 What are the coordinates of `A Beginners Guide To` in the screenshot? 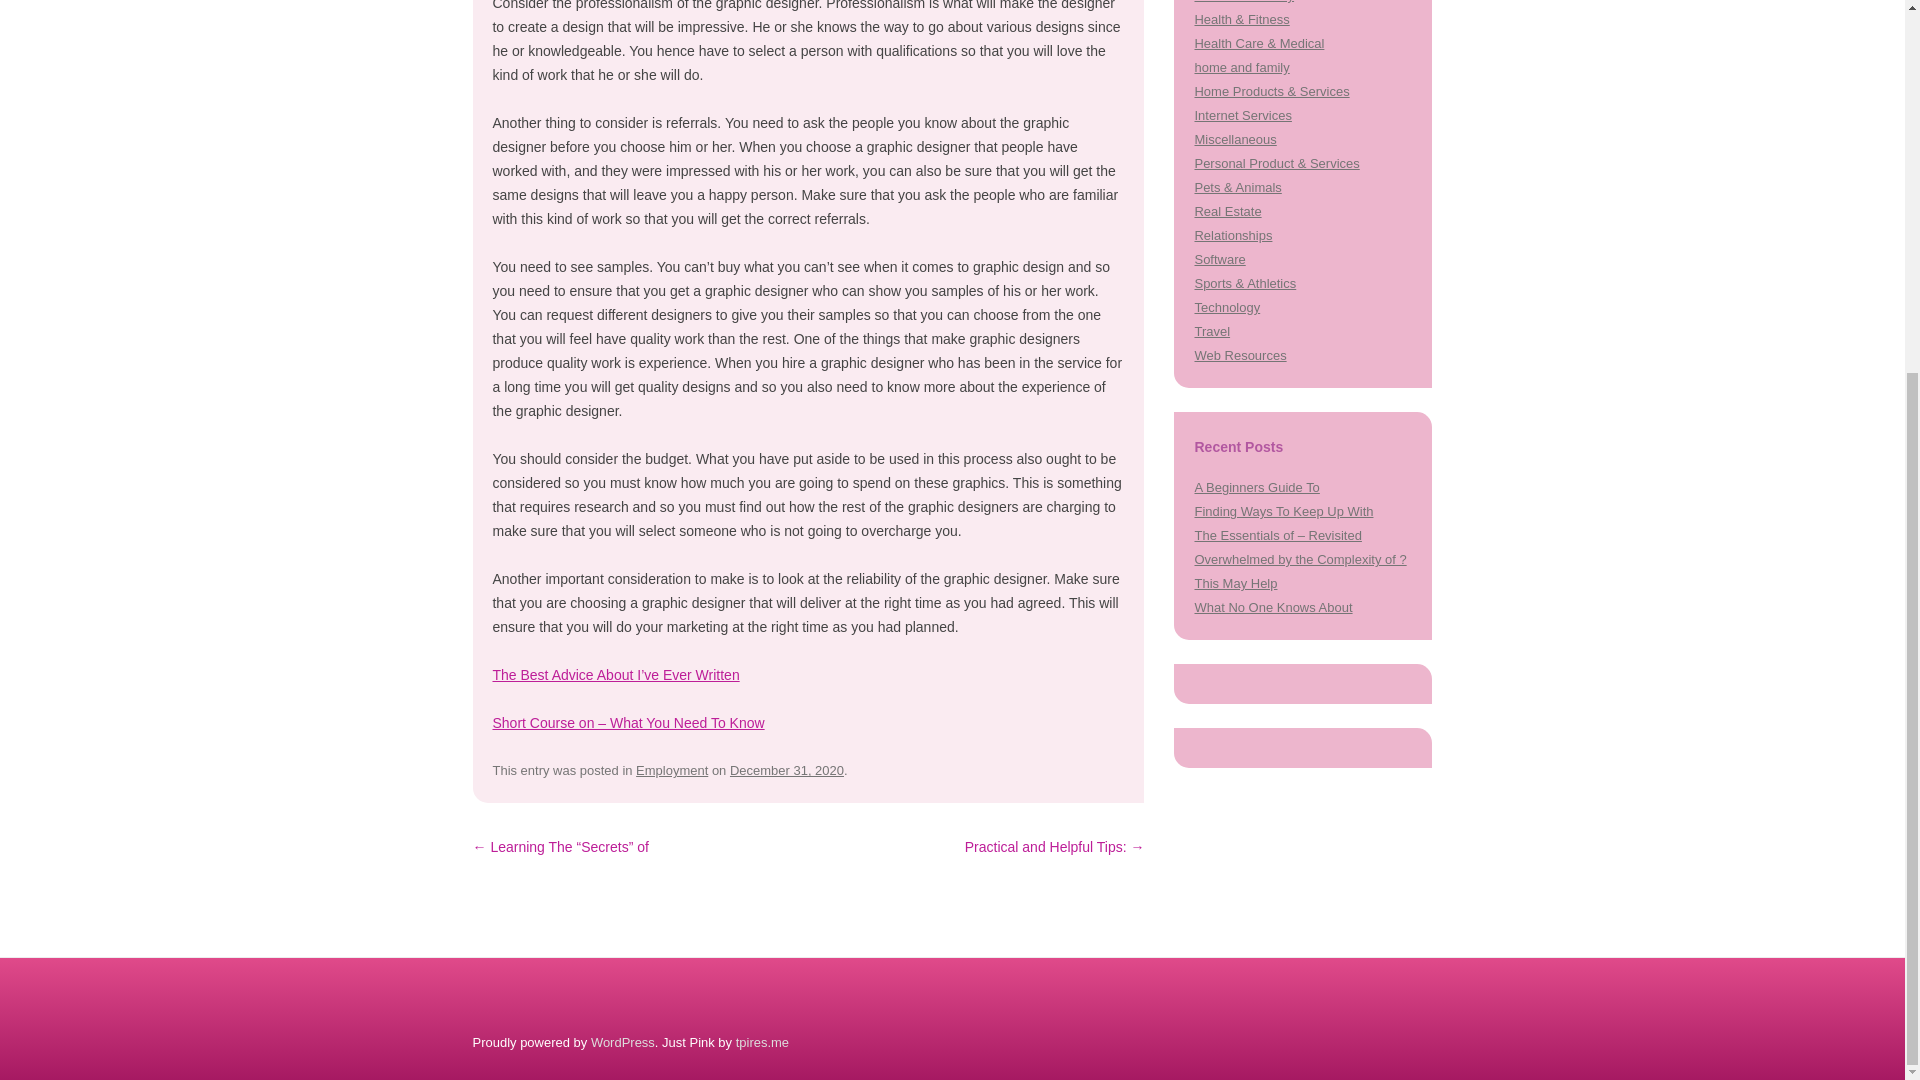 It's located at (1256, 486).